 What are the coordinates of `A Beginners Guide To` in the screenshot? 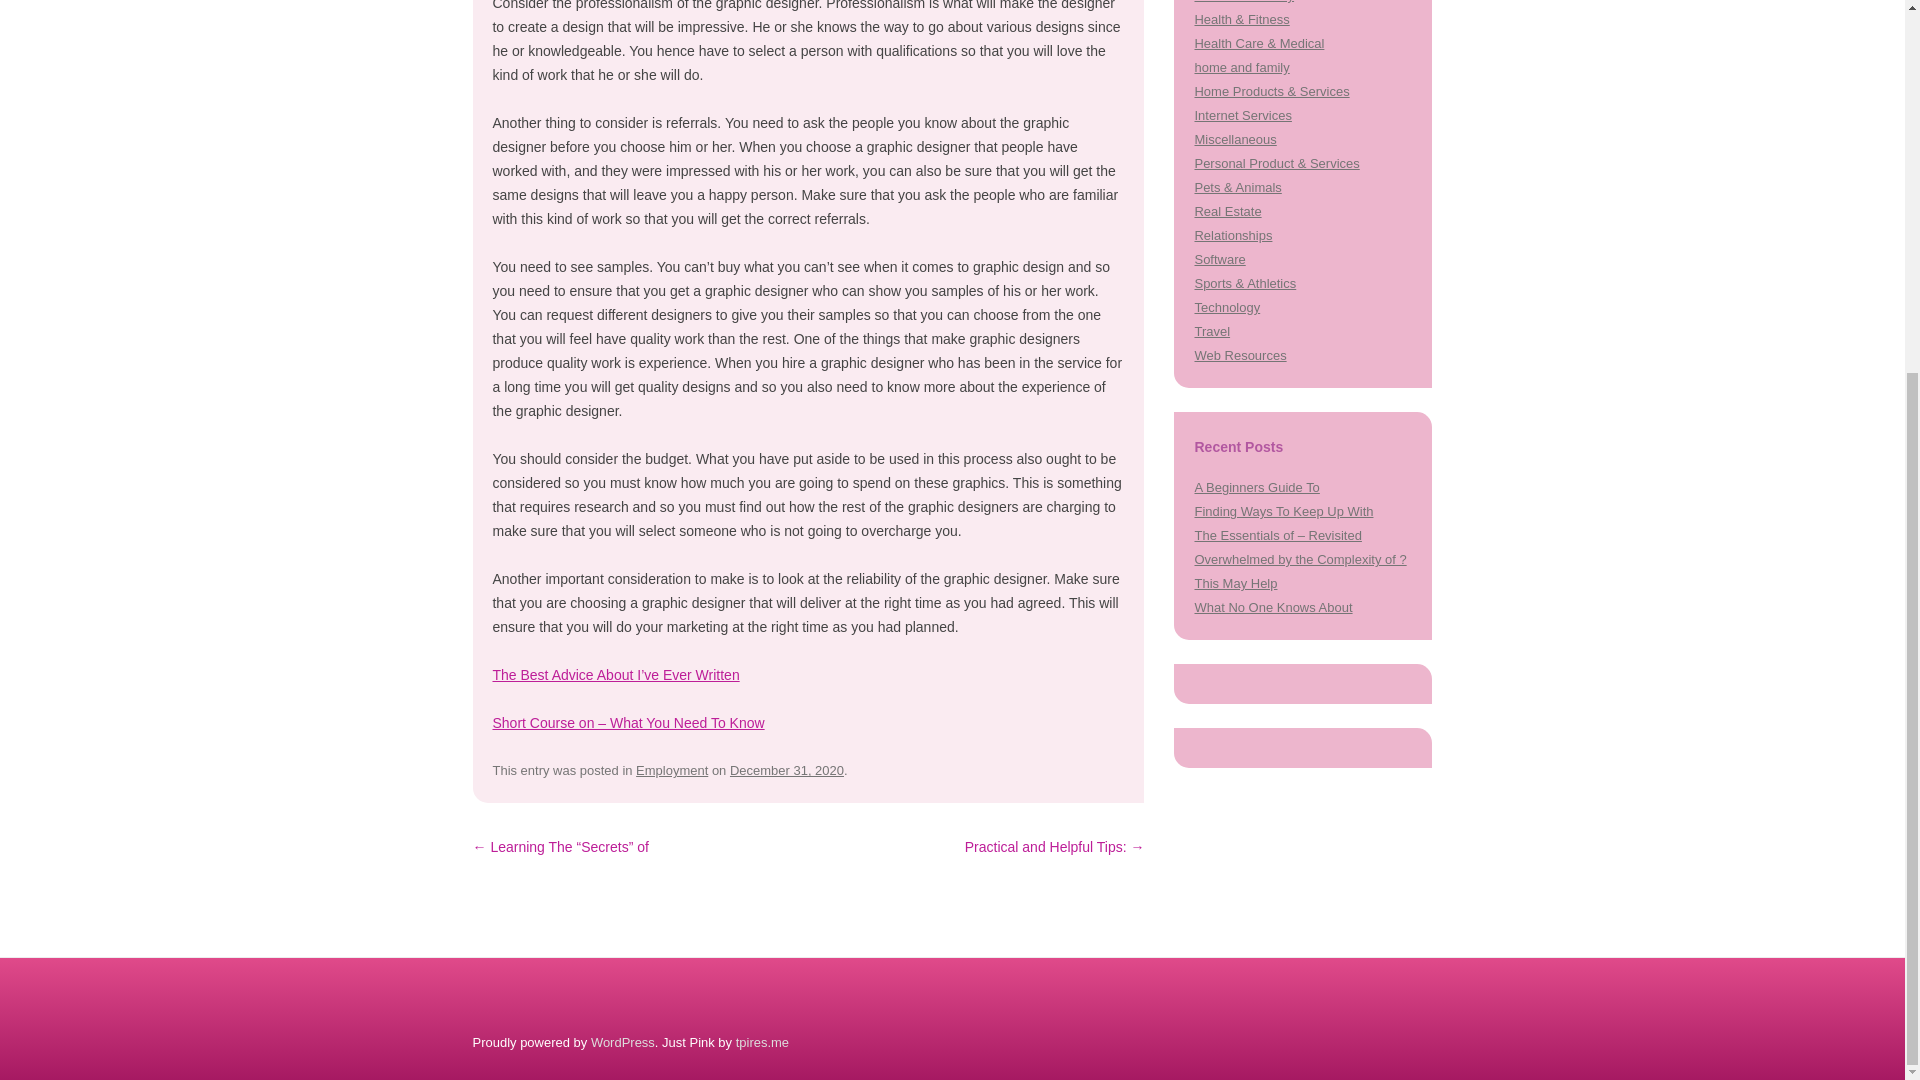 It's located at (1256, 486).